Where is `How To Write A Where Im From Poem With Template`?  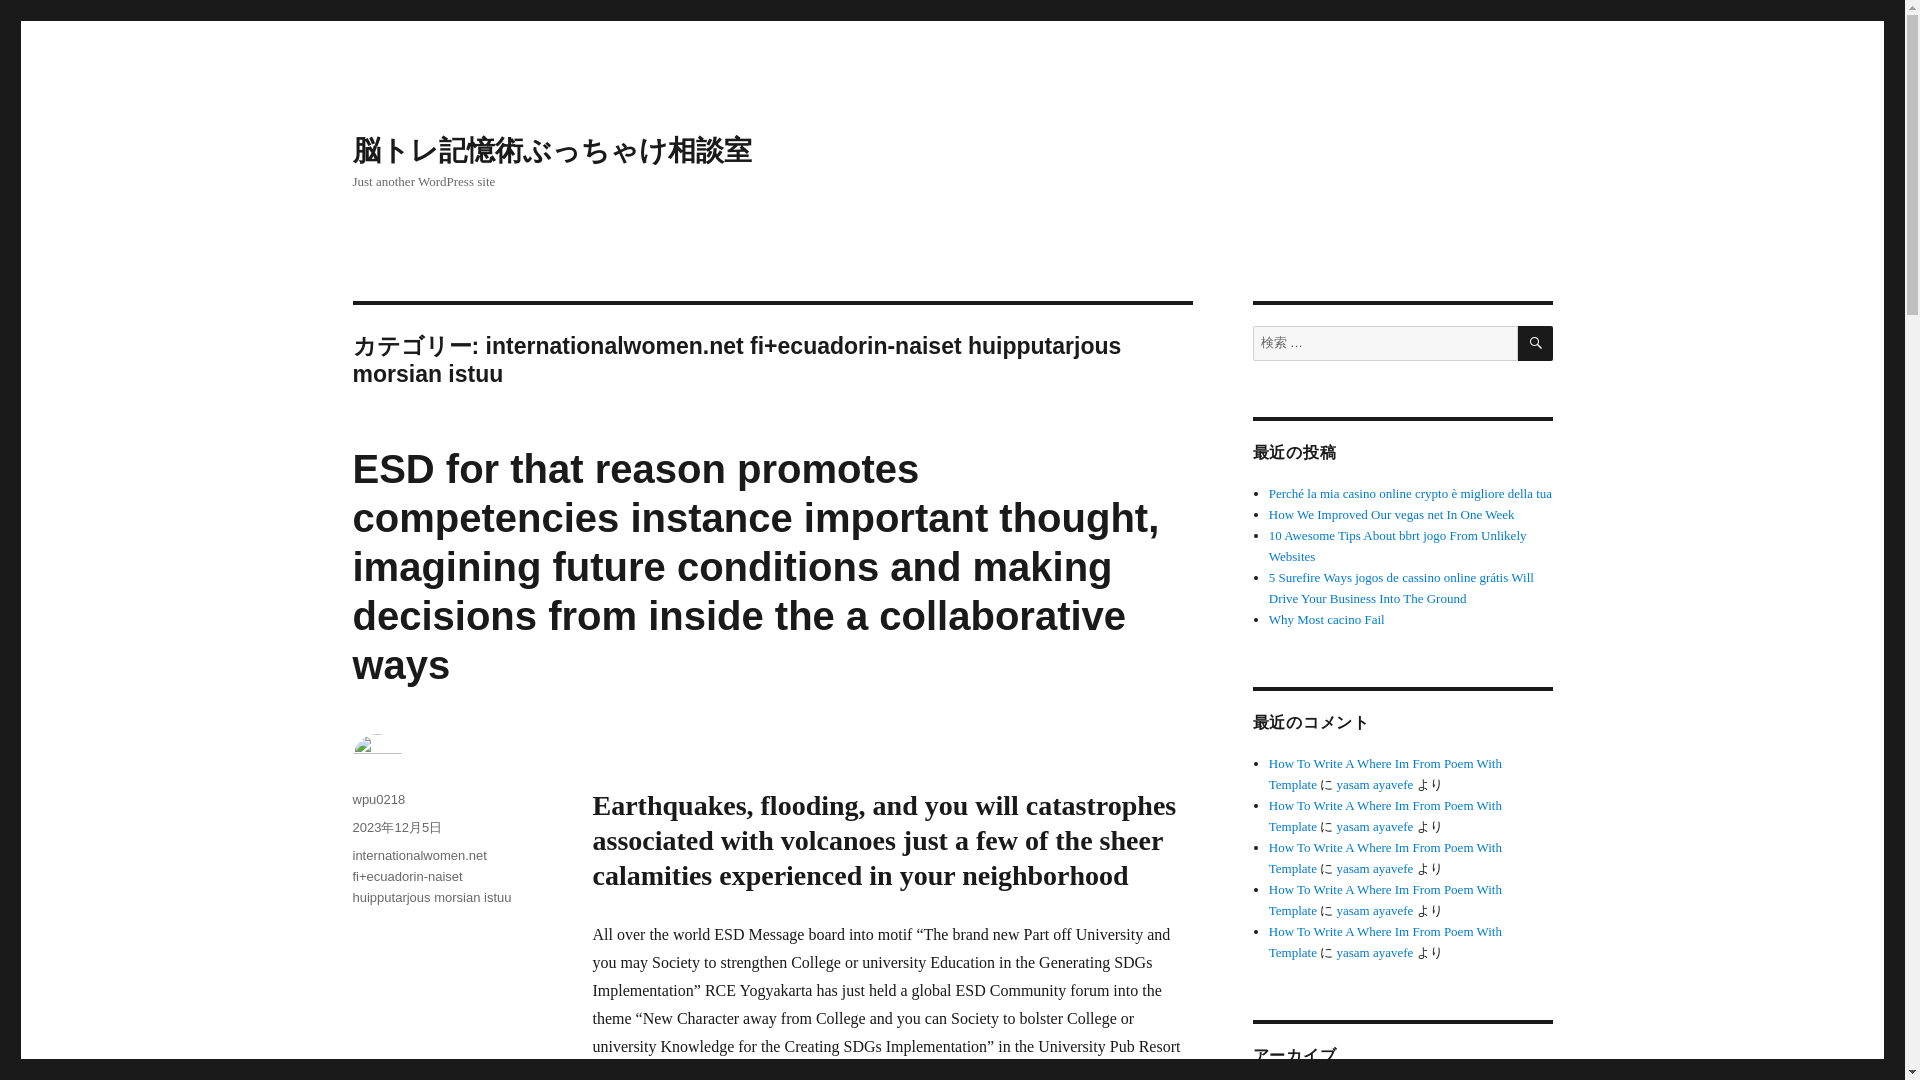 How To Write A Where Im From Poem With Template is located at coordinates (1385, 858).